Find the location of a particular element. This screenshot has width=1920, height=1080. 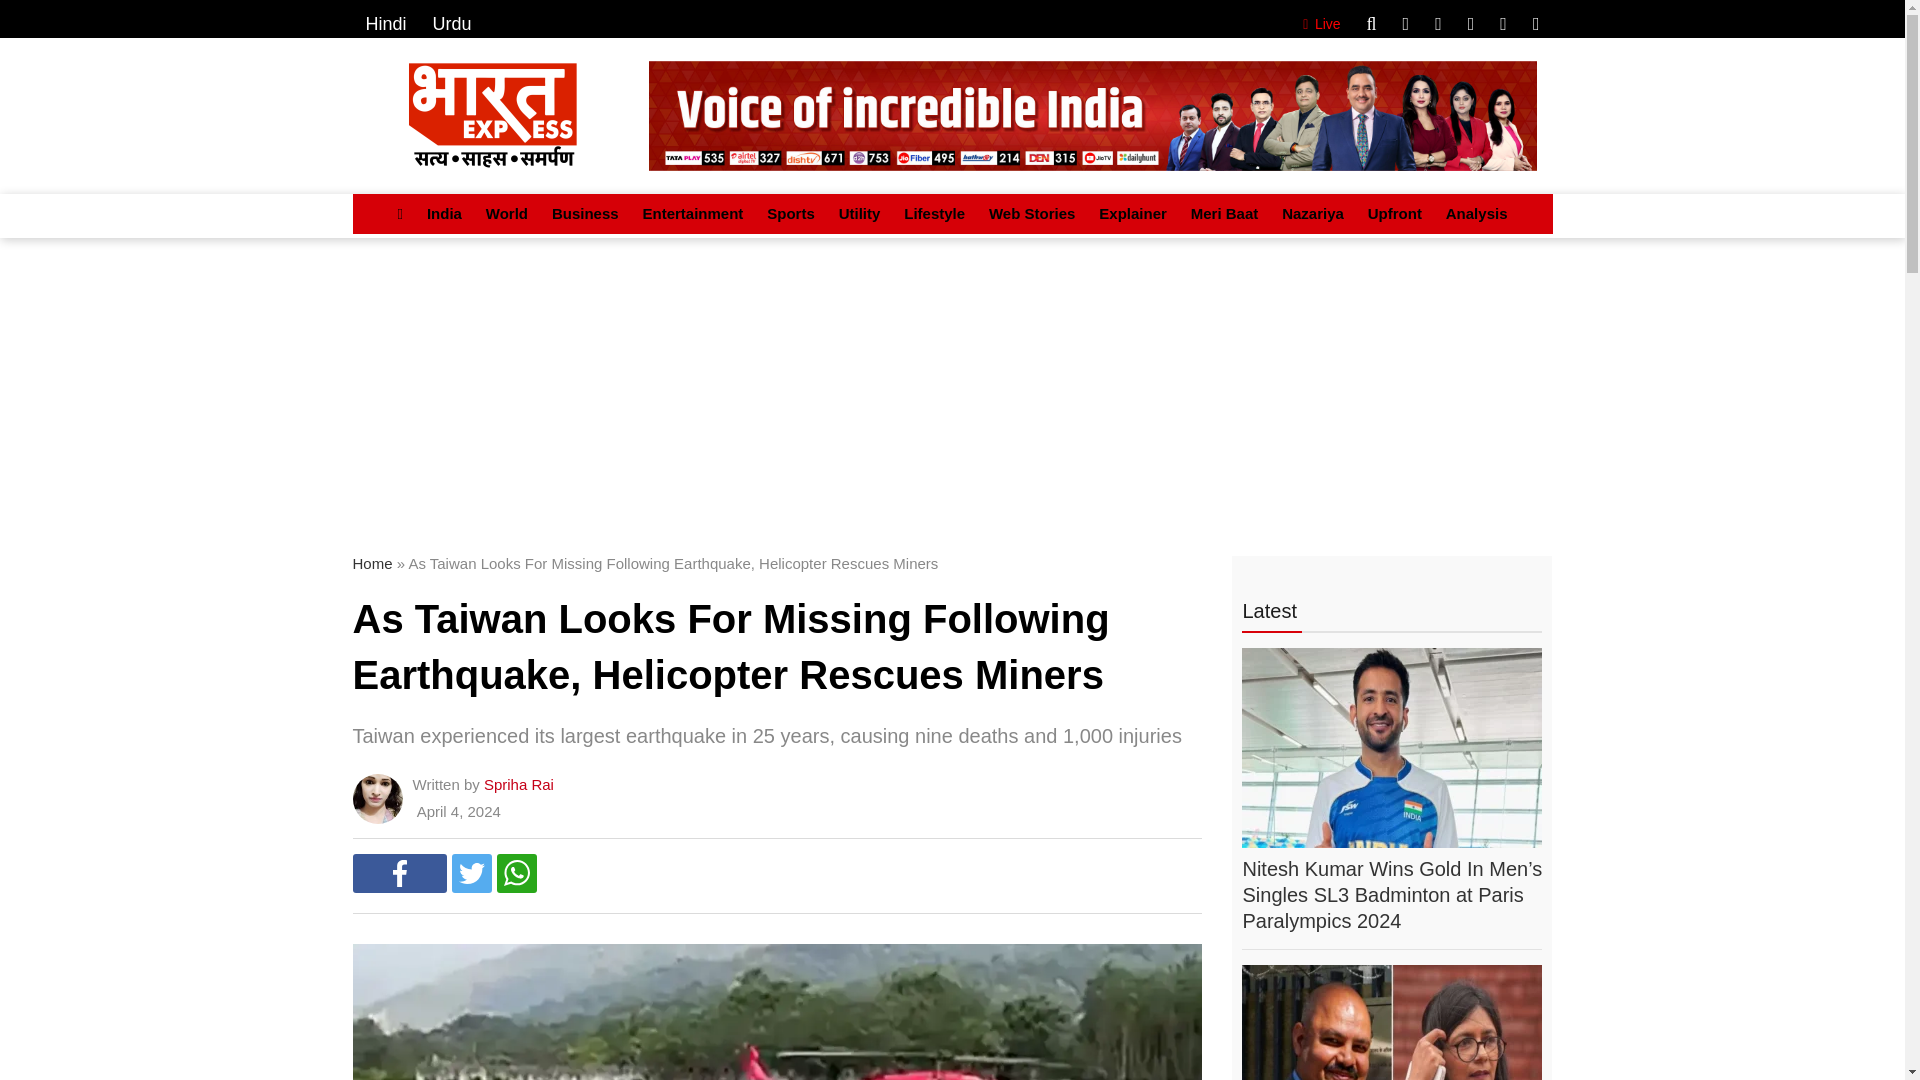

Hindi is located at coordinates (386, 24).